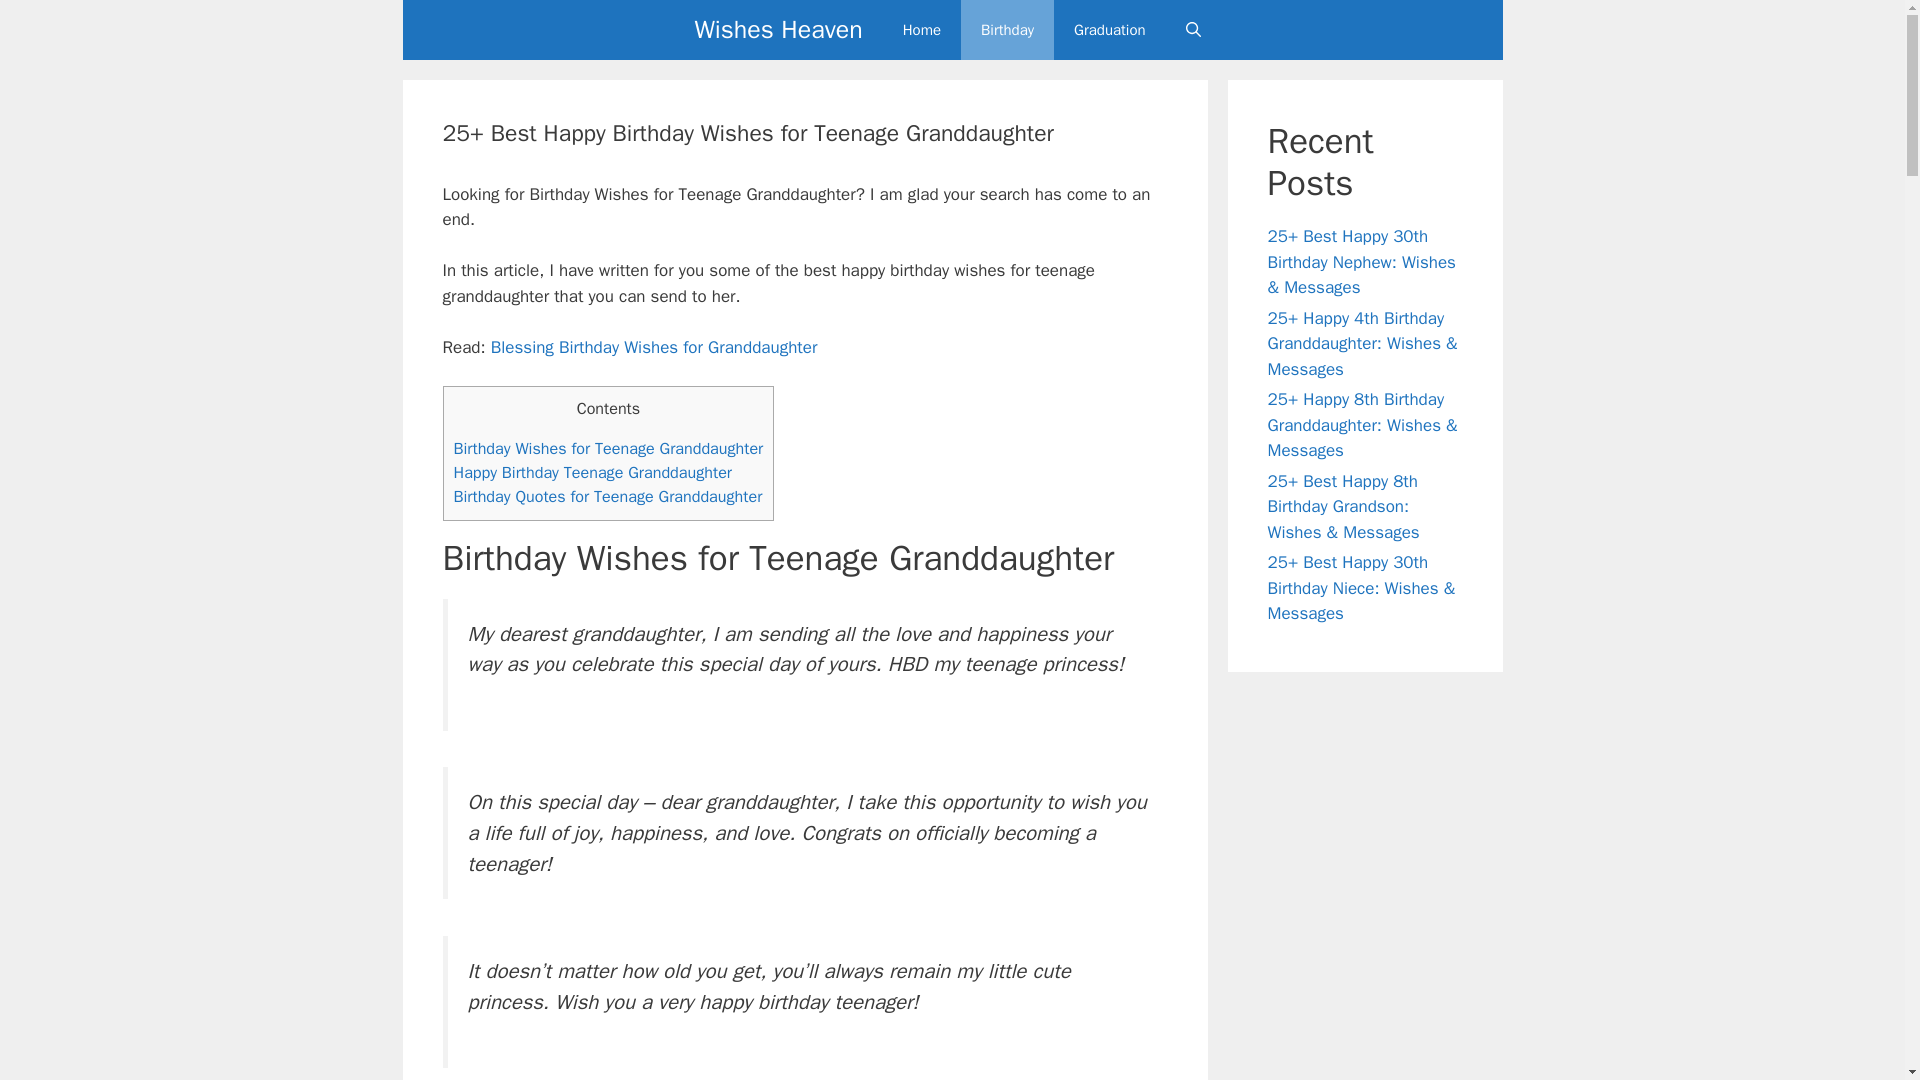 The image size is (1920, 1080). Describe the element at coordinates (1110, 30) in the screenshot. I see `Graduation` at that location.